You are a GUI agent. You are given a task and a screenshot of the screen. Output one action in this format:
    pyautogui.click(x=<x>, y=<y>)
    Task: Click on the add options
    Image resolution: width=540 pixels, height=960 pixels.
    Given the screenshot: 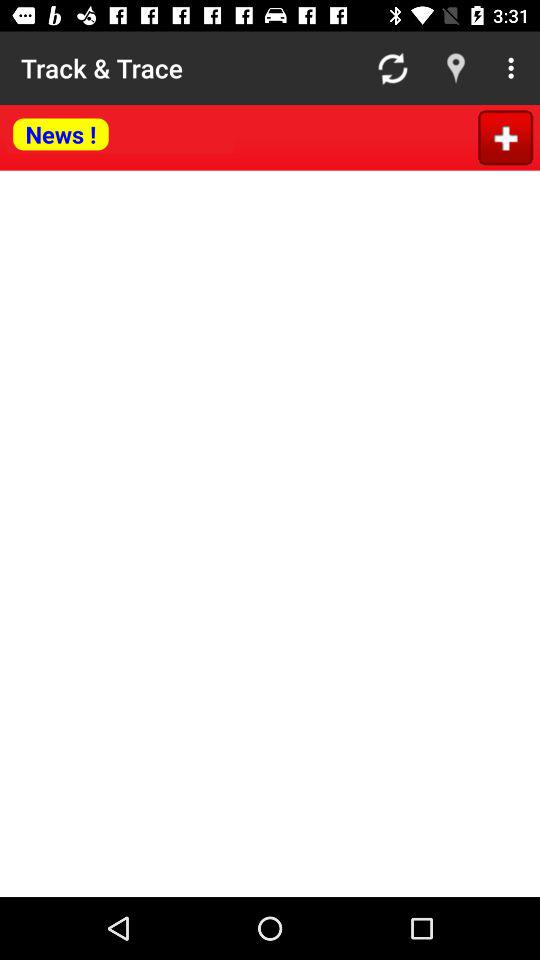 What is the action you would take?
    pyautogui.click(x=506, y=138)
    